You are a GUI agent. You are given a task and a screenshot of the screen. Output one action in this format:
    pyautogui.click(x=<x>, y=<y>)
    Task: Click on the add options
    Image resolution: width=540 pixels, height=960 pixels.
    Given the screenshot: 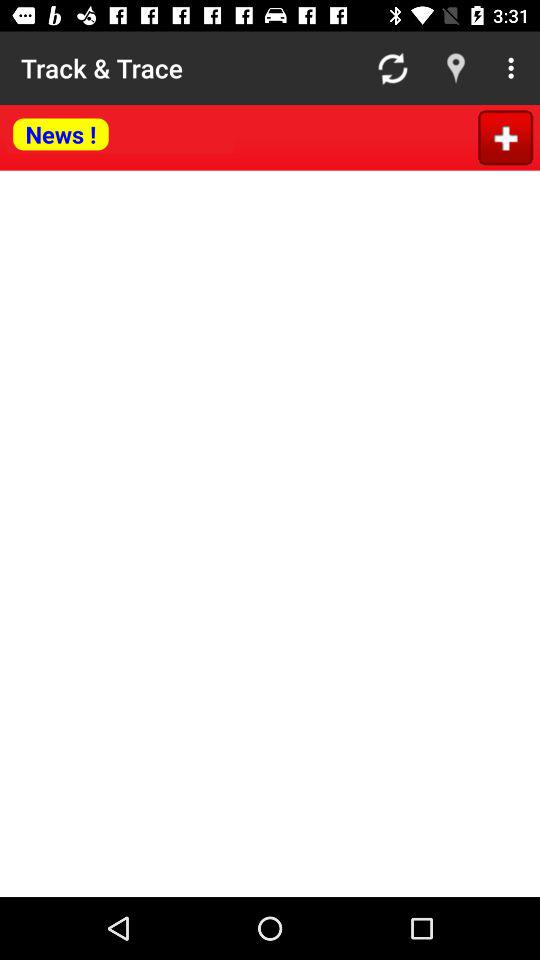 What is the action you would take?
    pyautogui.click(x=506, y=138)
    